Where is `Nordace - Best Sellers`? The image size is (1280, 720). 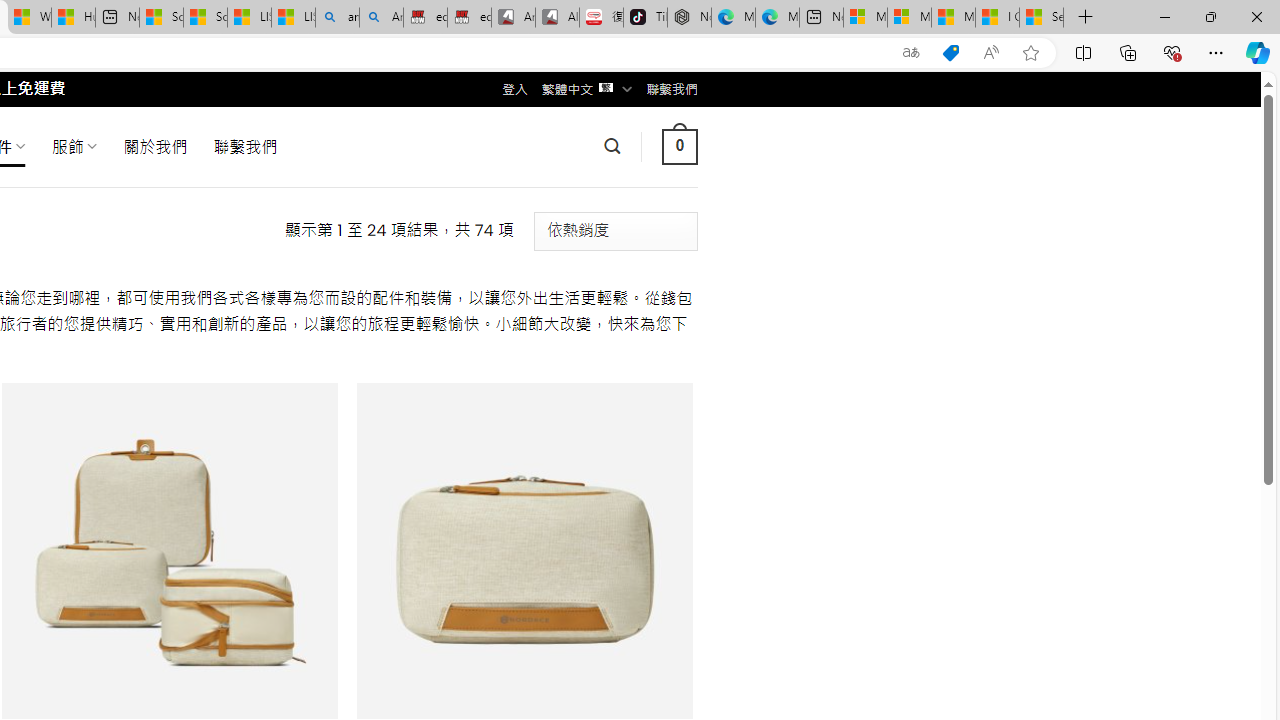
Nordace - Best Sellers is located at coordinates (689, 18).